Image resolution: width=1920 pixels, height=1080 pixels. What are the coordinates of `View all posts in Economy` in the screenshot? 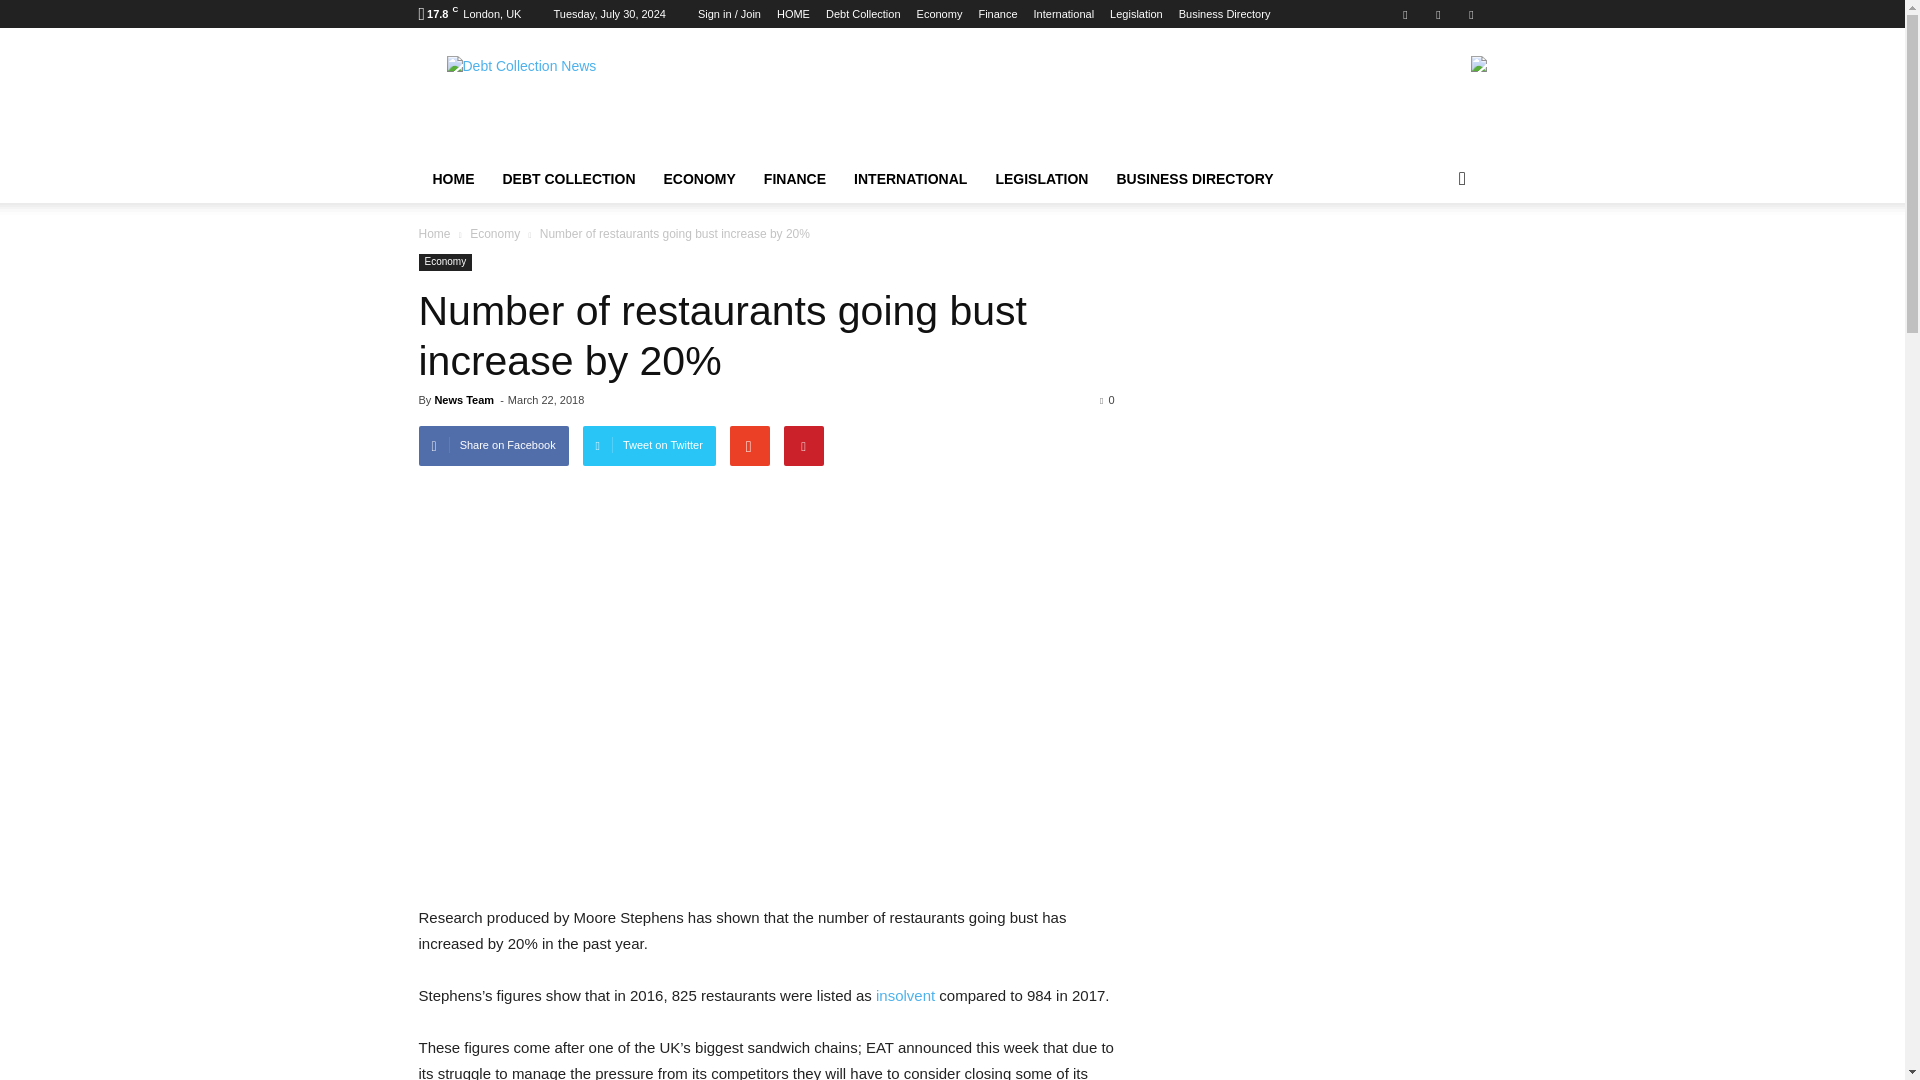 It's located at (495, 233).